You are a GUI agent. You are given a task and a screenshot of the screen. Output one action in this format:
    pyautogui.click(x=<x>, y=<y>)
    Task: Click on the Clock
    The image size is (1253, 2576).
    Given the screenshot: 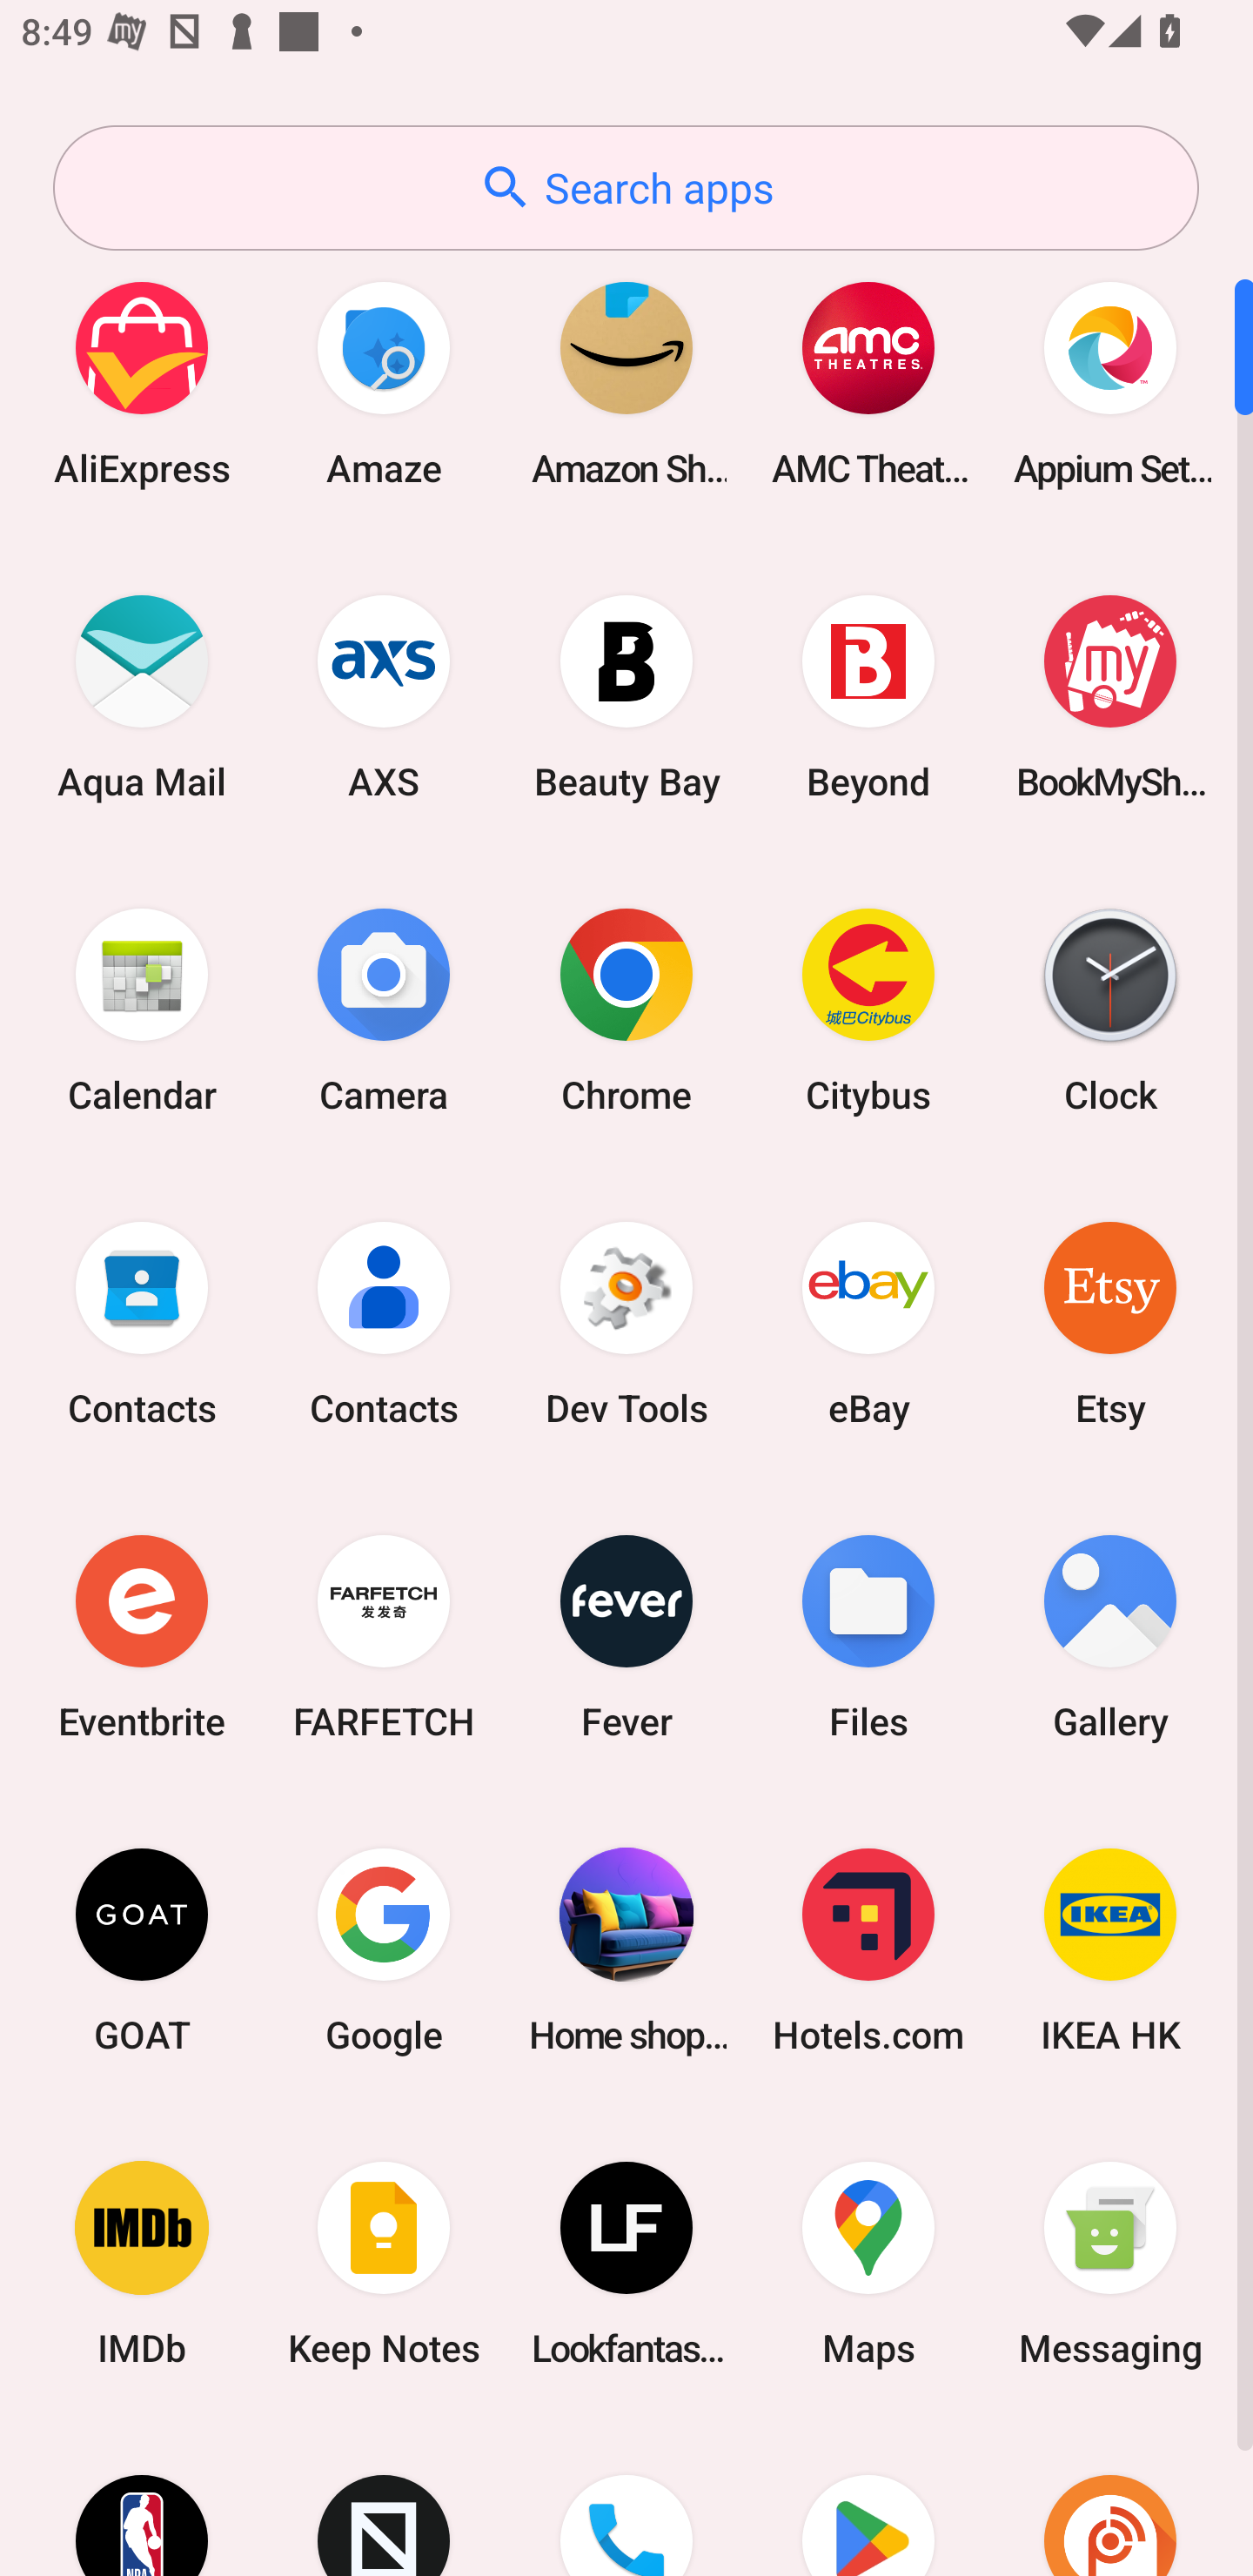 What is the action you would take?
    pyautogui.click(x=1110, y=1010)
    